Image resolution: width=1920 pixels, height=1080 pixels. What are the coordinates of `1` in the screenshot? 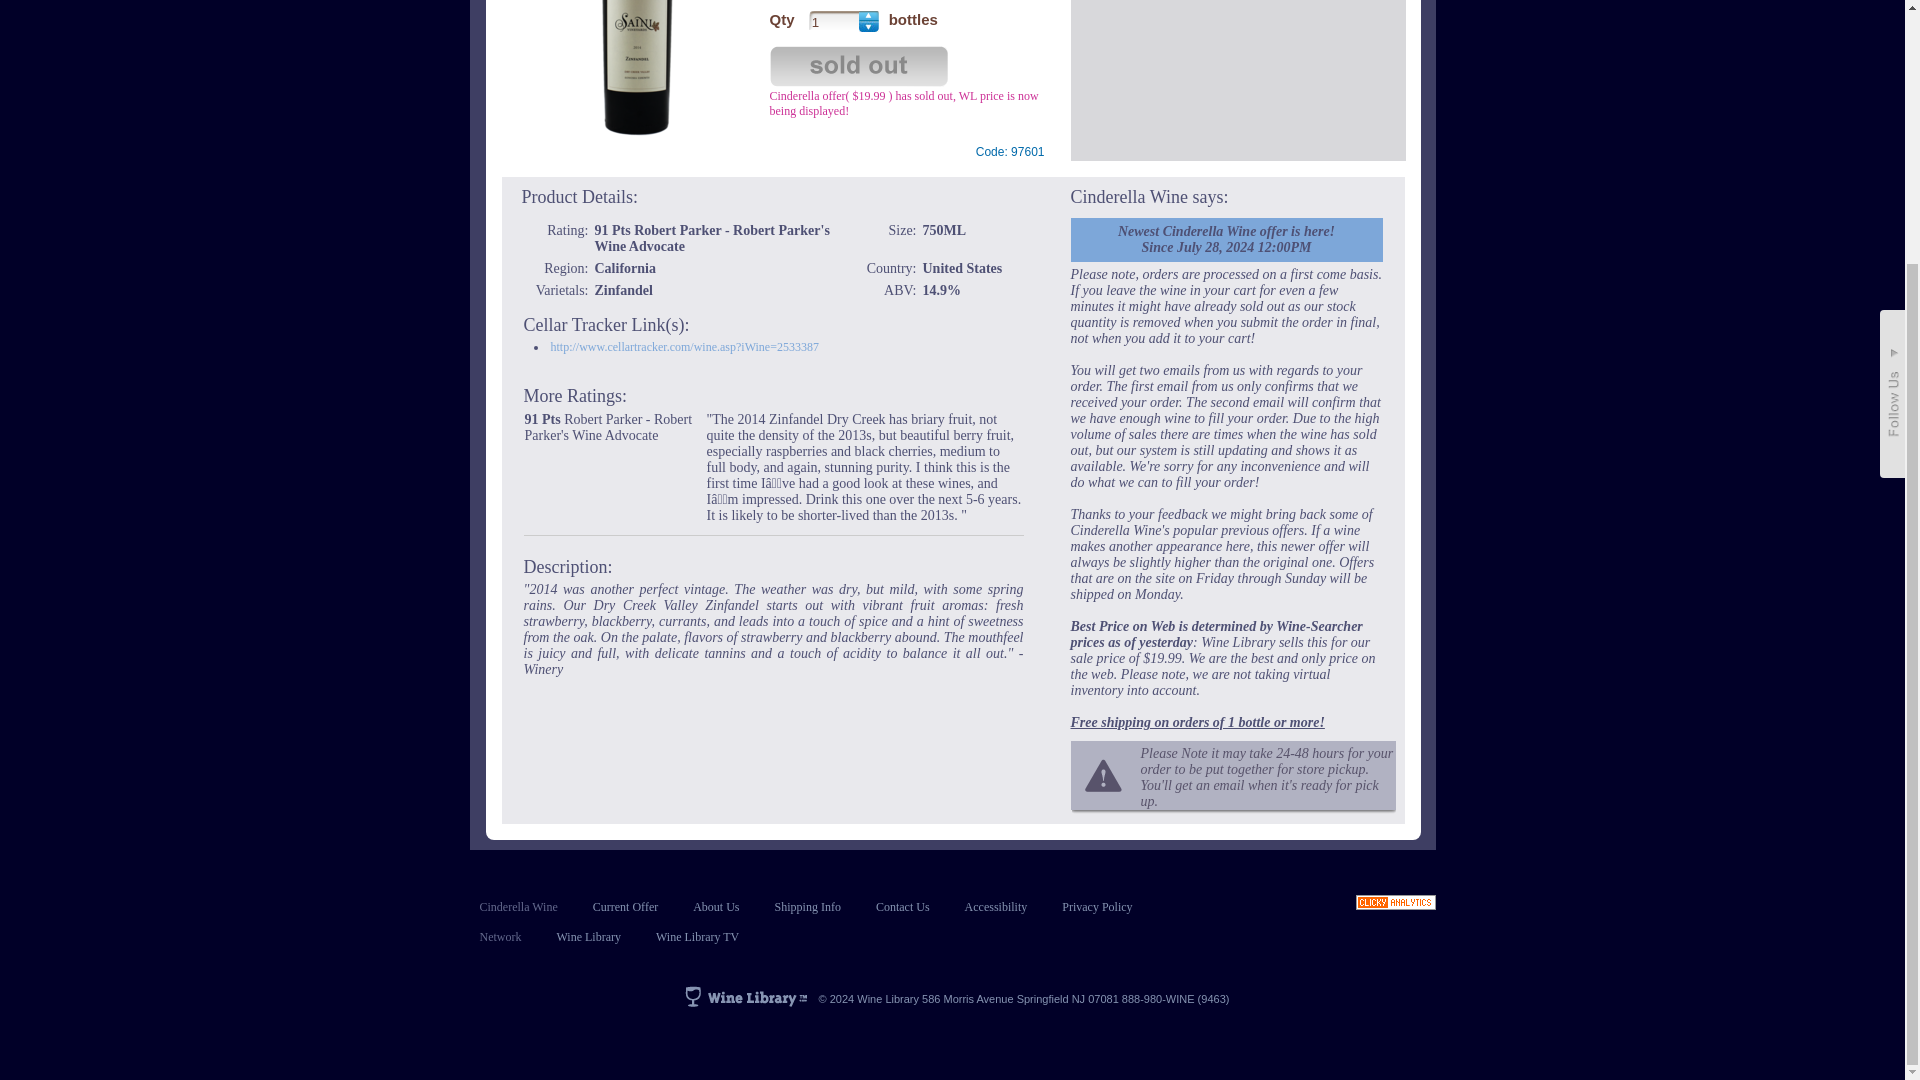 It's located at (833, 20).